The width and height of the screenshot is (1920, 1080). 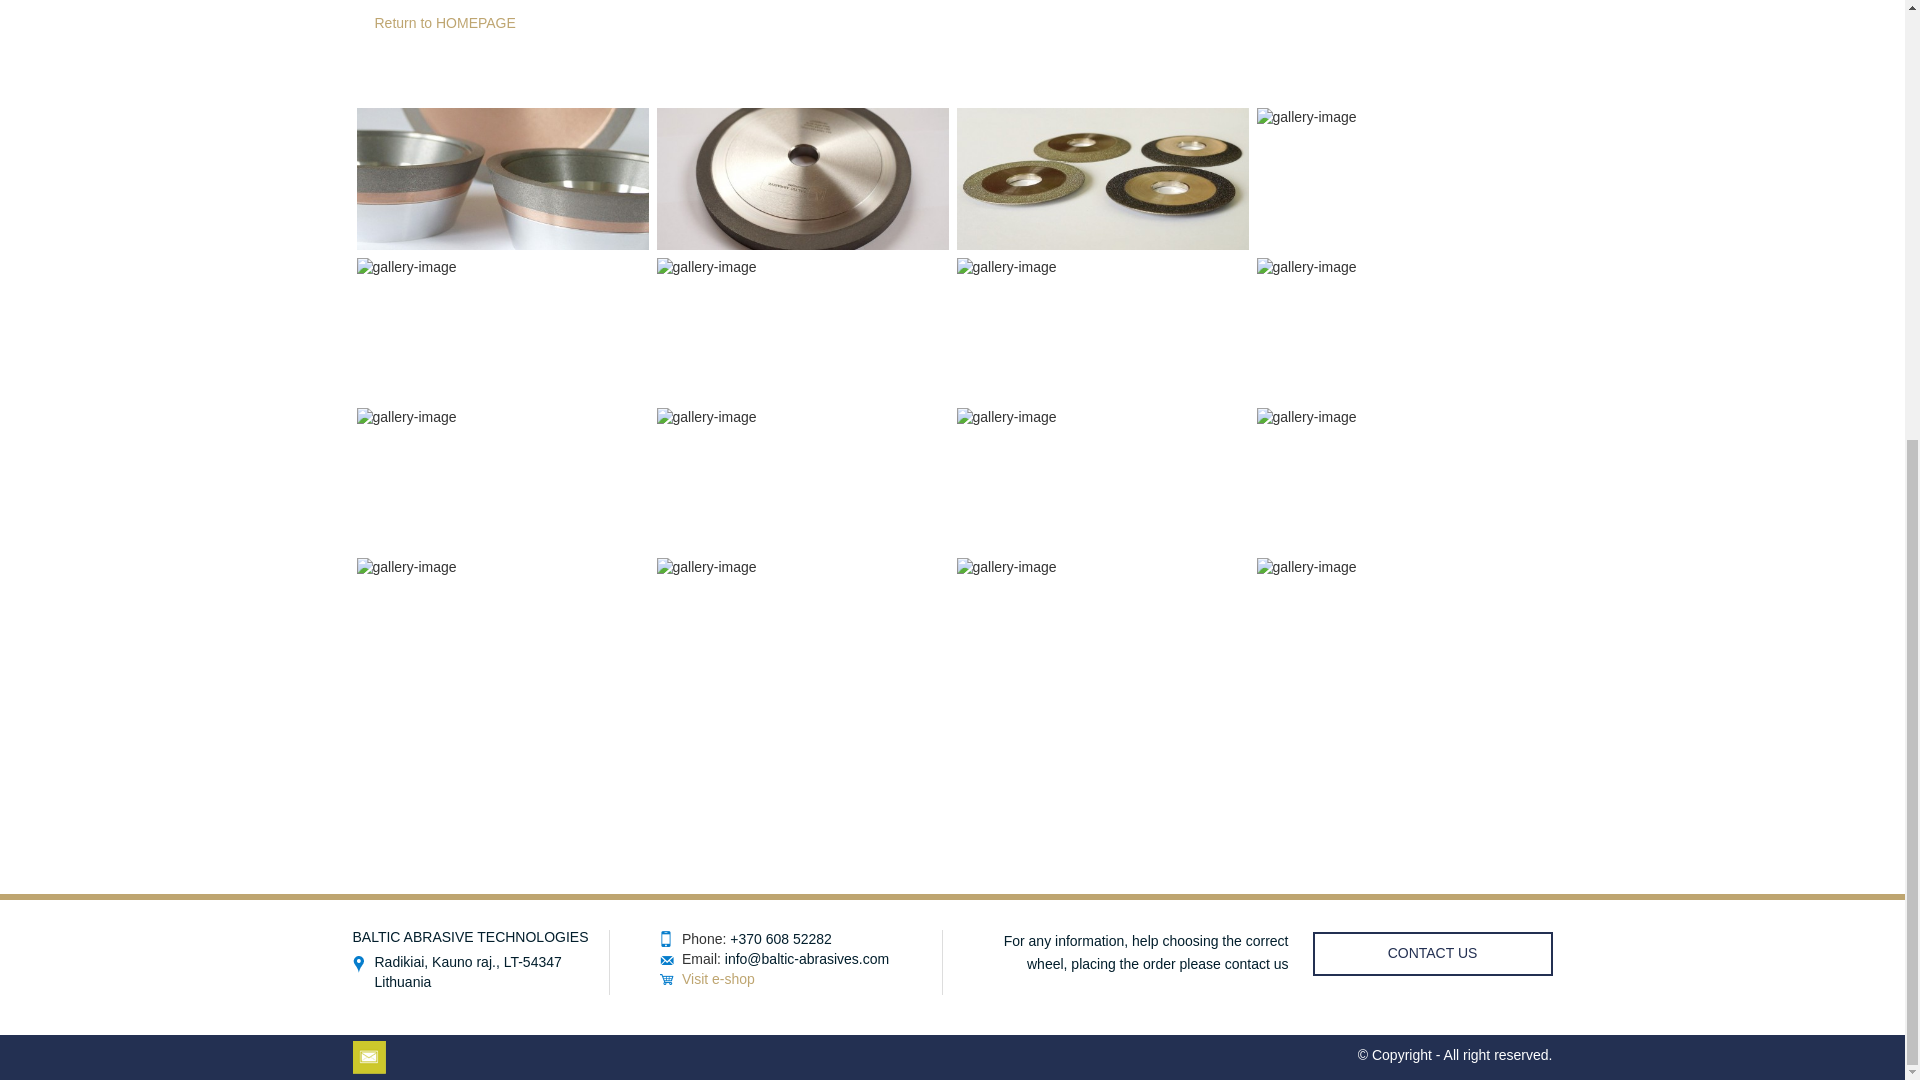 I want to click on Return to HOMEPAGE, so click(x=444, y=23).